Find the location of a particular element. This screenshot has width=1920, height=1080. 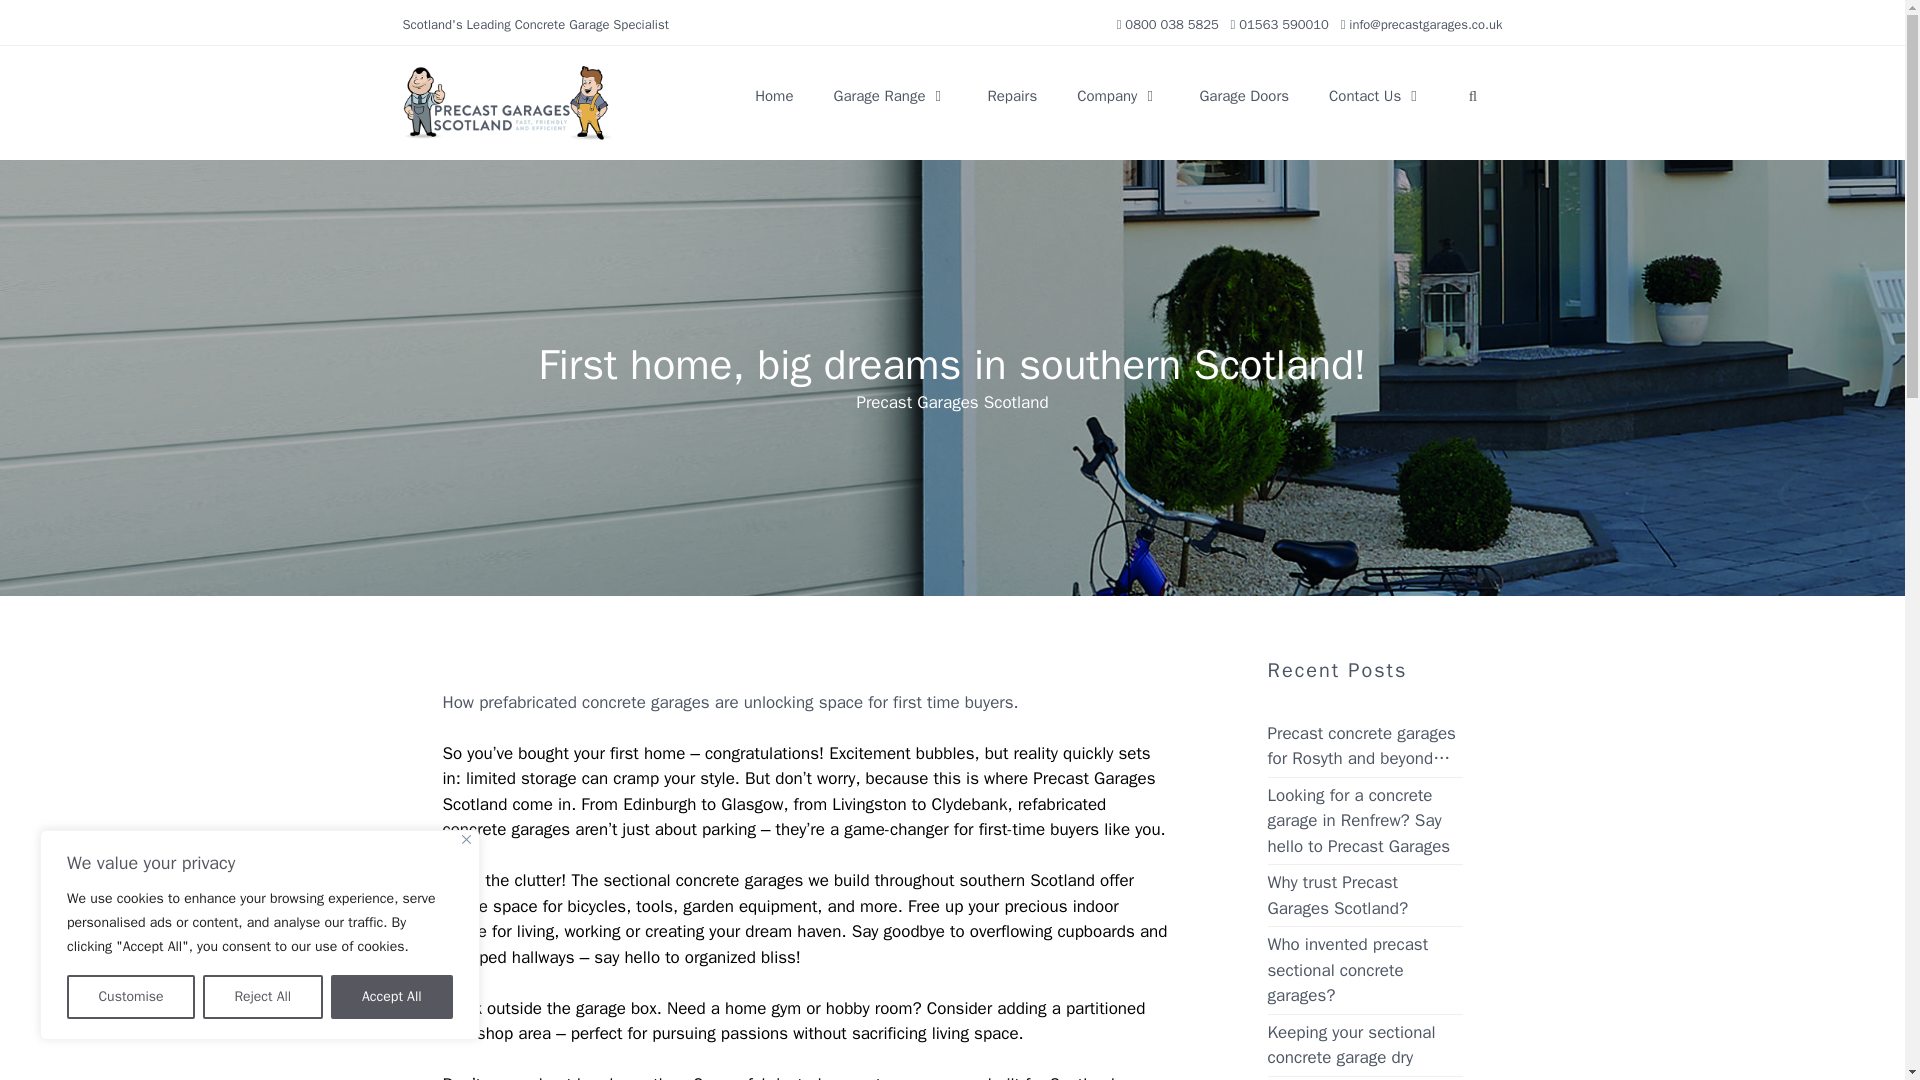

Customise is located at coordinates (131, 997).